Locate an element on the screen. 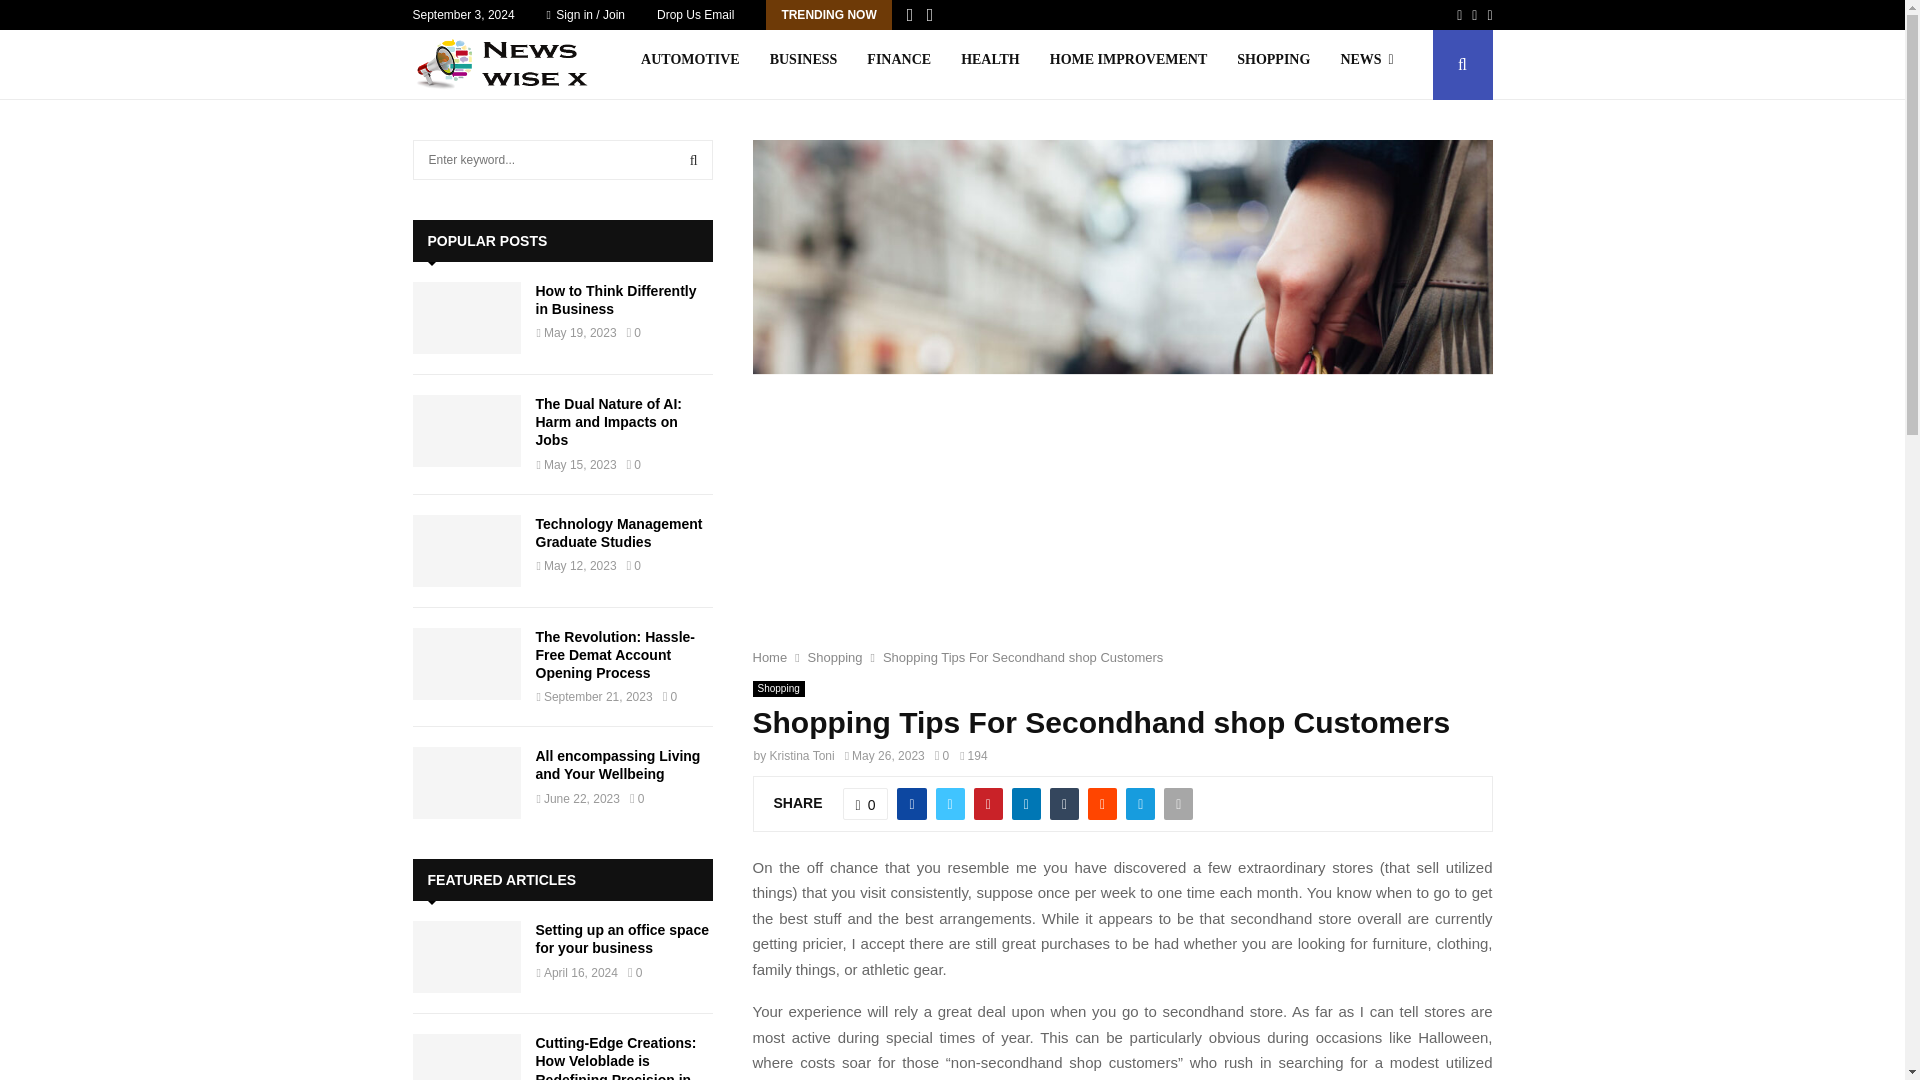 Image resolution: width=1920 pixels, height=1080 pixels. Login to your account is located at coordinates (953, 387).